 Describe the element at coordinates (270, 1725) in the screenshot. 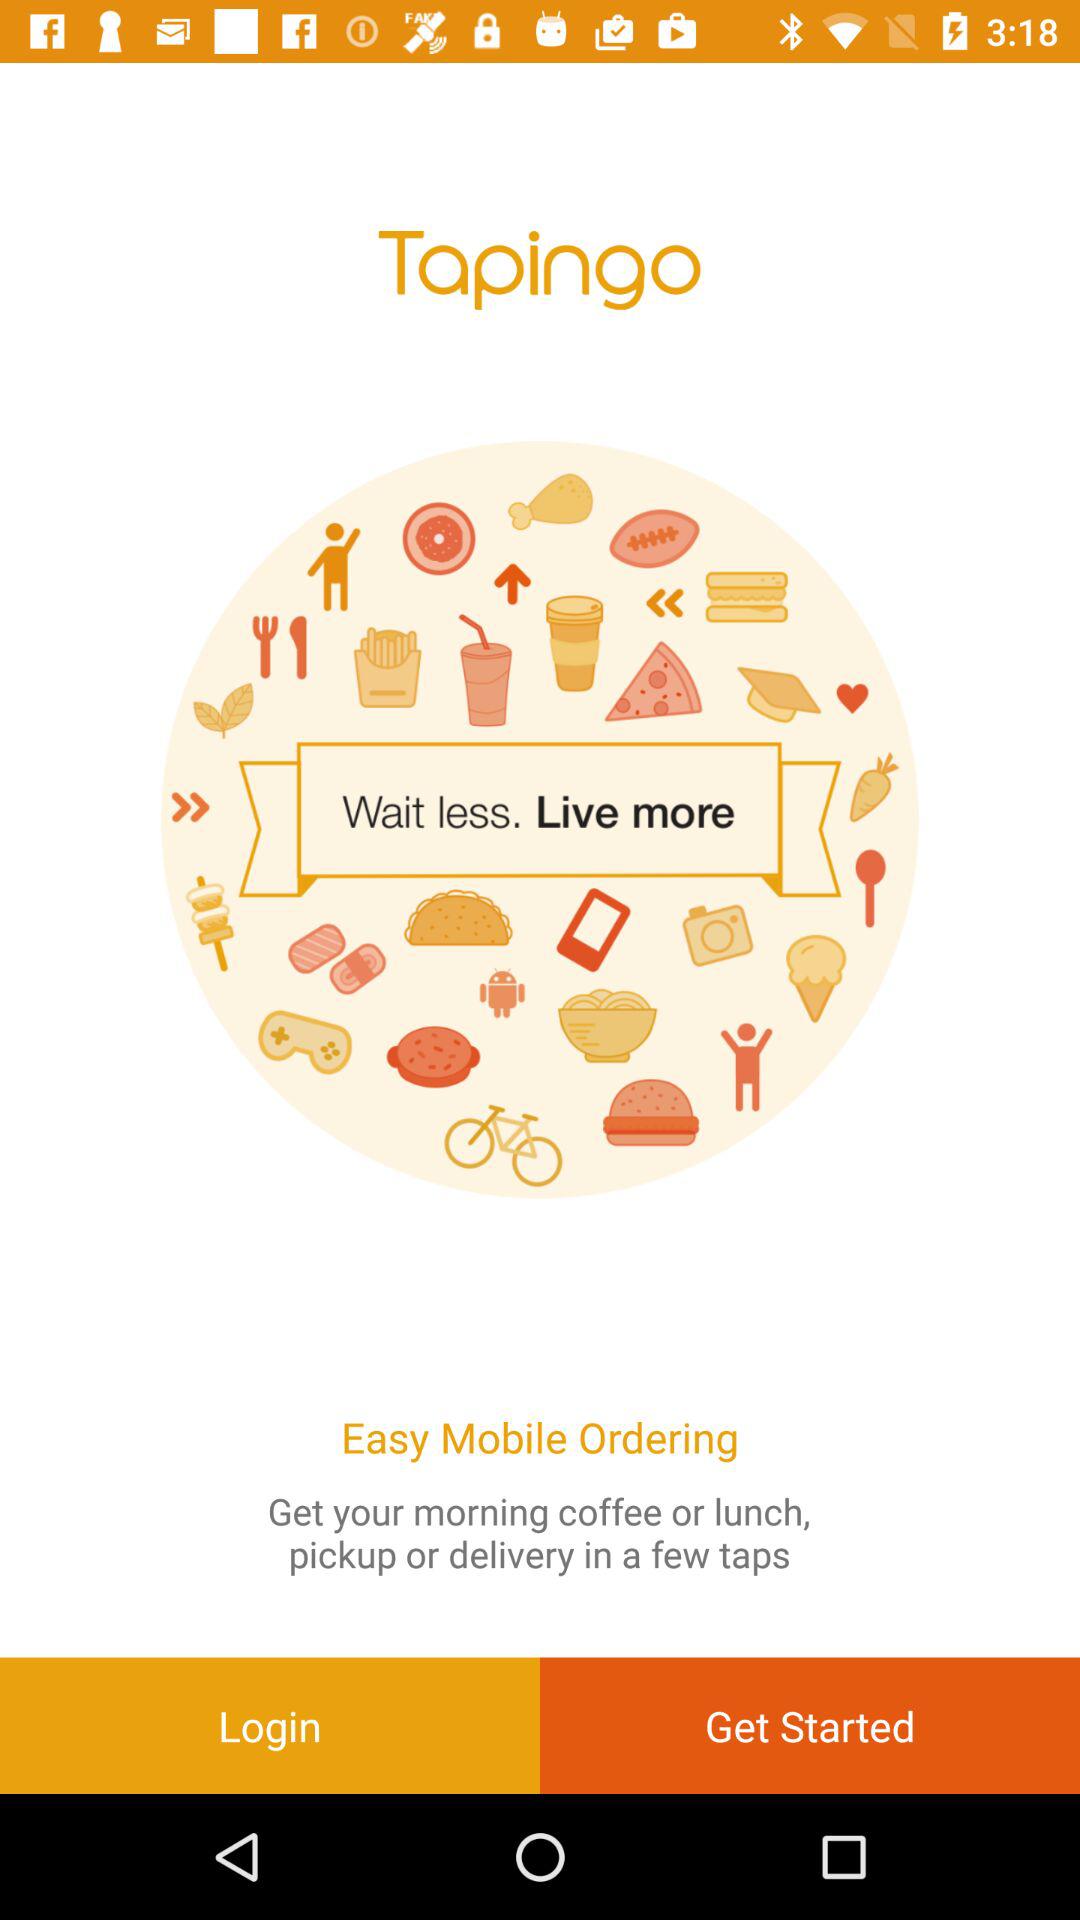

I see `tap item to the left of the get started item` at that location.